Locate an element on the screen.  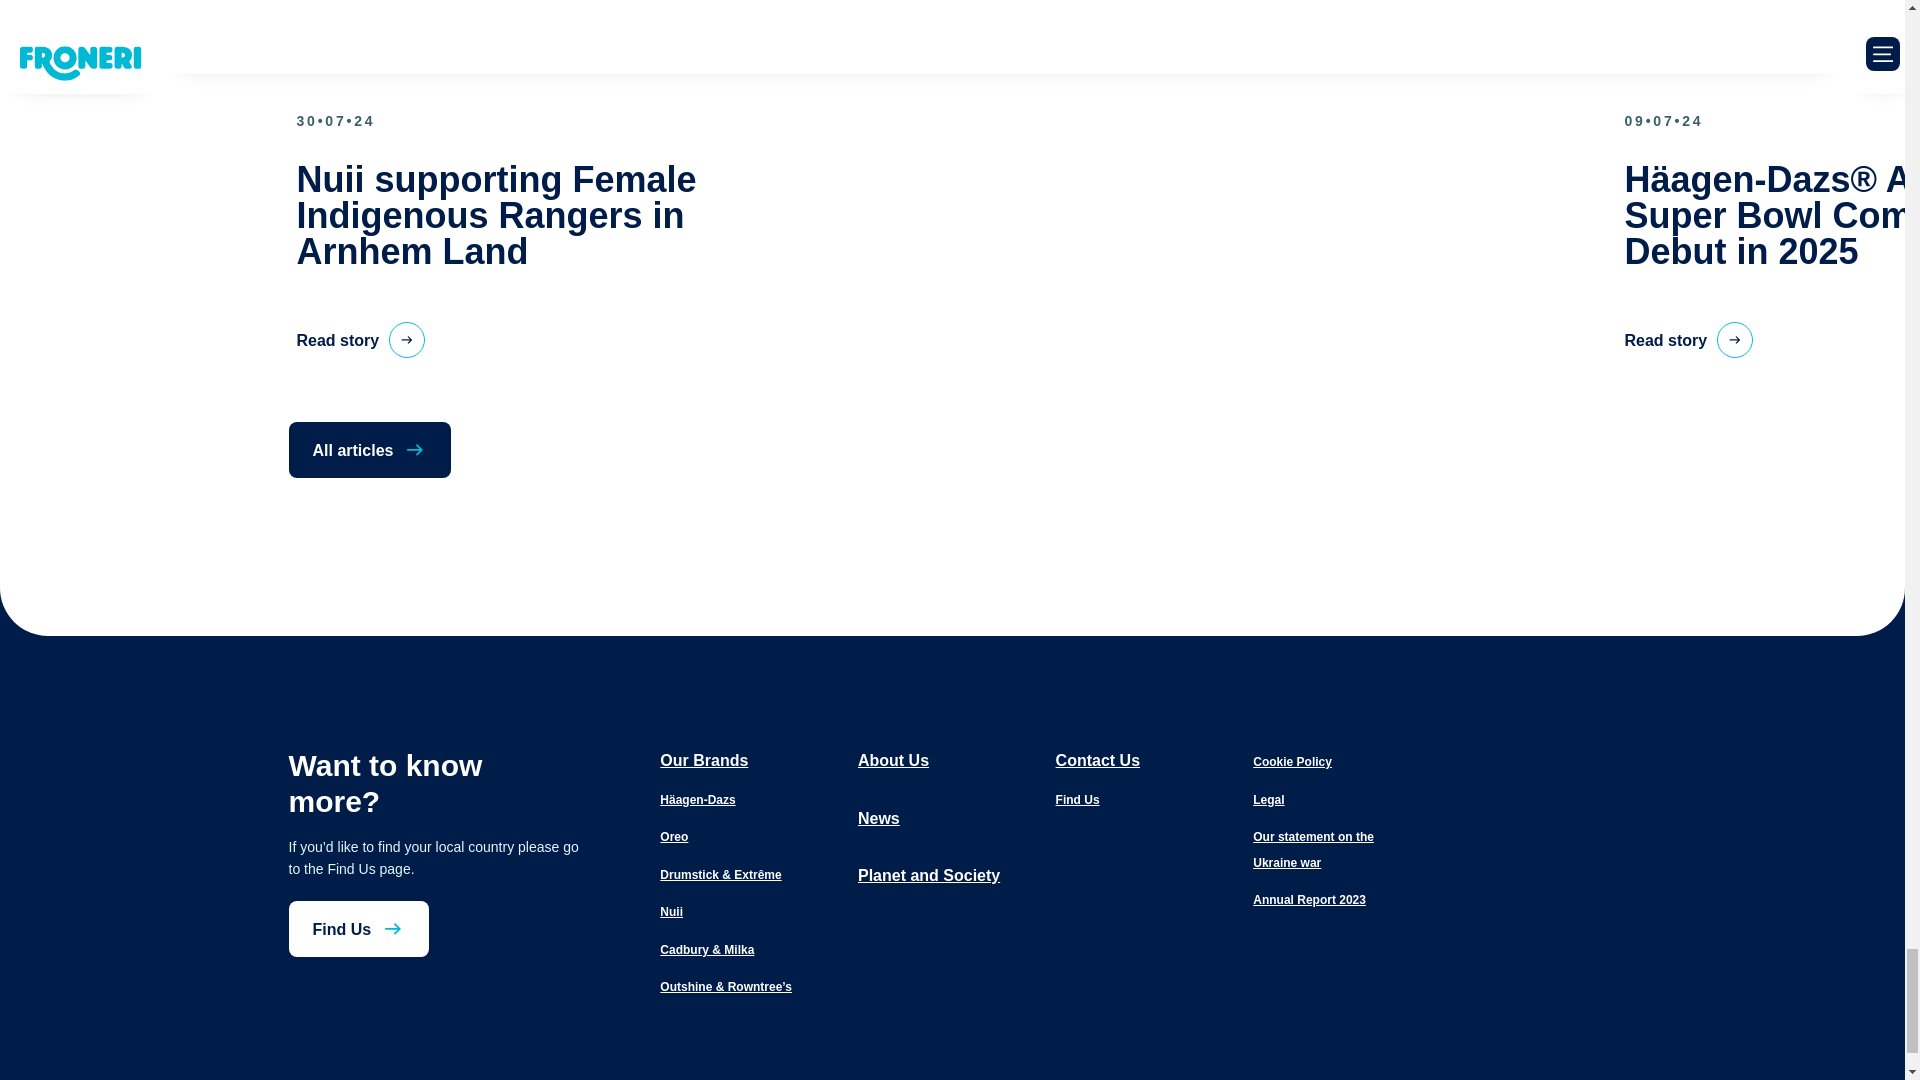
Read story is located at coordinates (360, 339).